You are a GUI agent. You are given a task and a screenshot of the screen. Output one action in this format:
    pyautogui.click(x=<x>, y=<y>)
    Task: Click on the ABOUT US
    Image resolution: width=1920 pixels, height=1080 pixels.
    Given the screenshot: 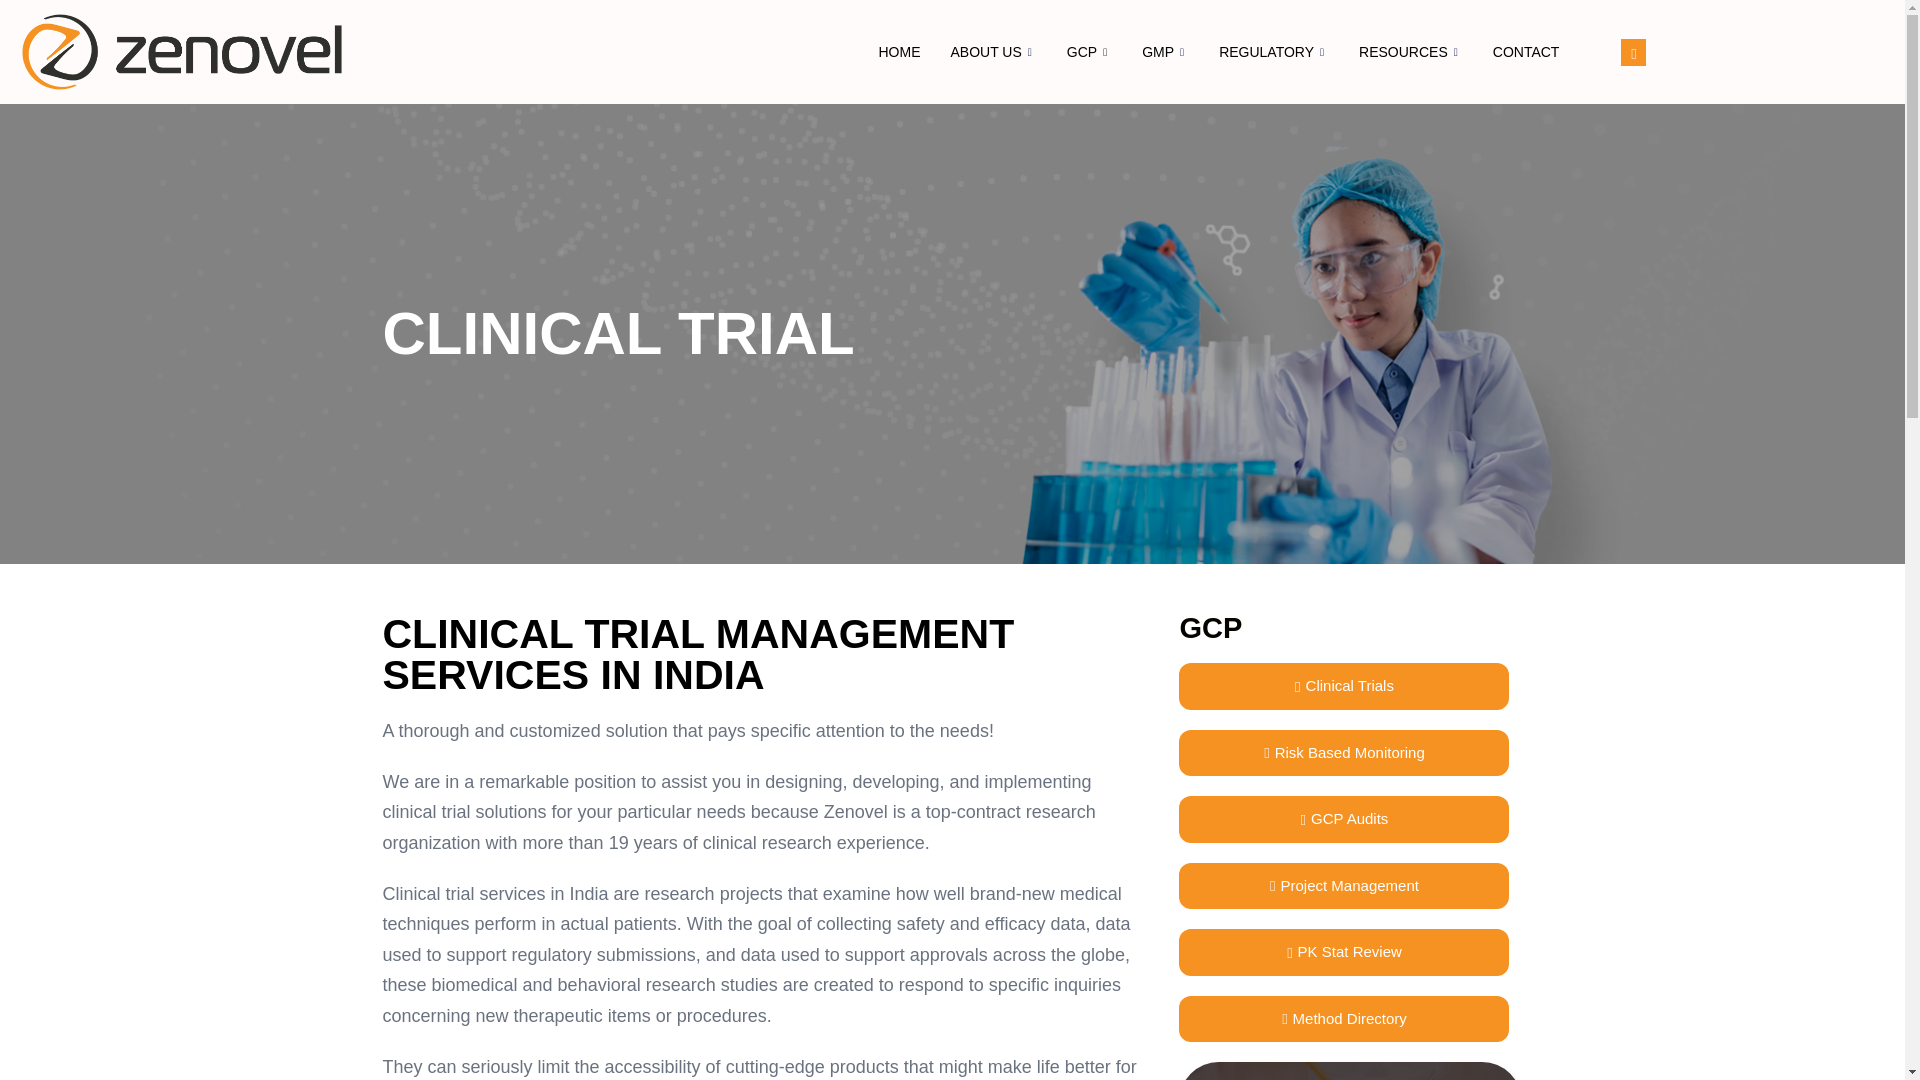 What is the action you would take?
    pyautogui.click(x=992, y=52)
    